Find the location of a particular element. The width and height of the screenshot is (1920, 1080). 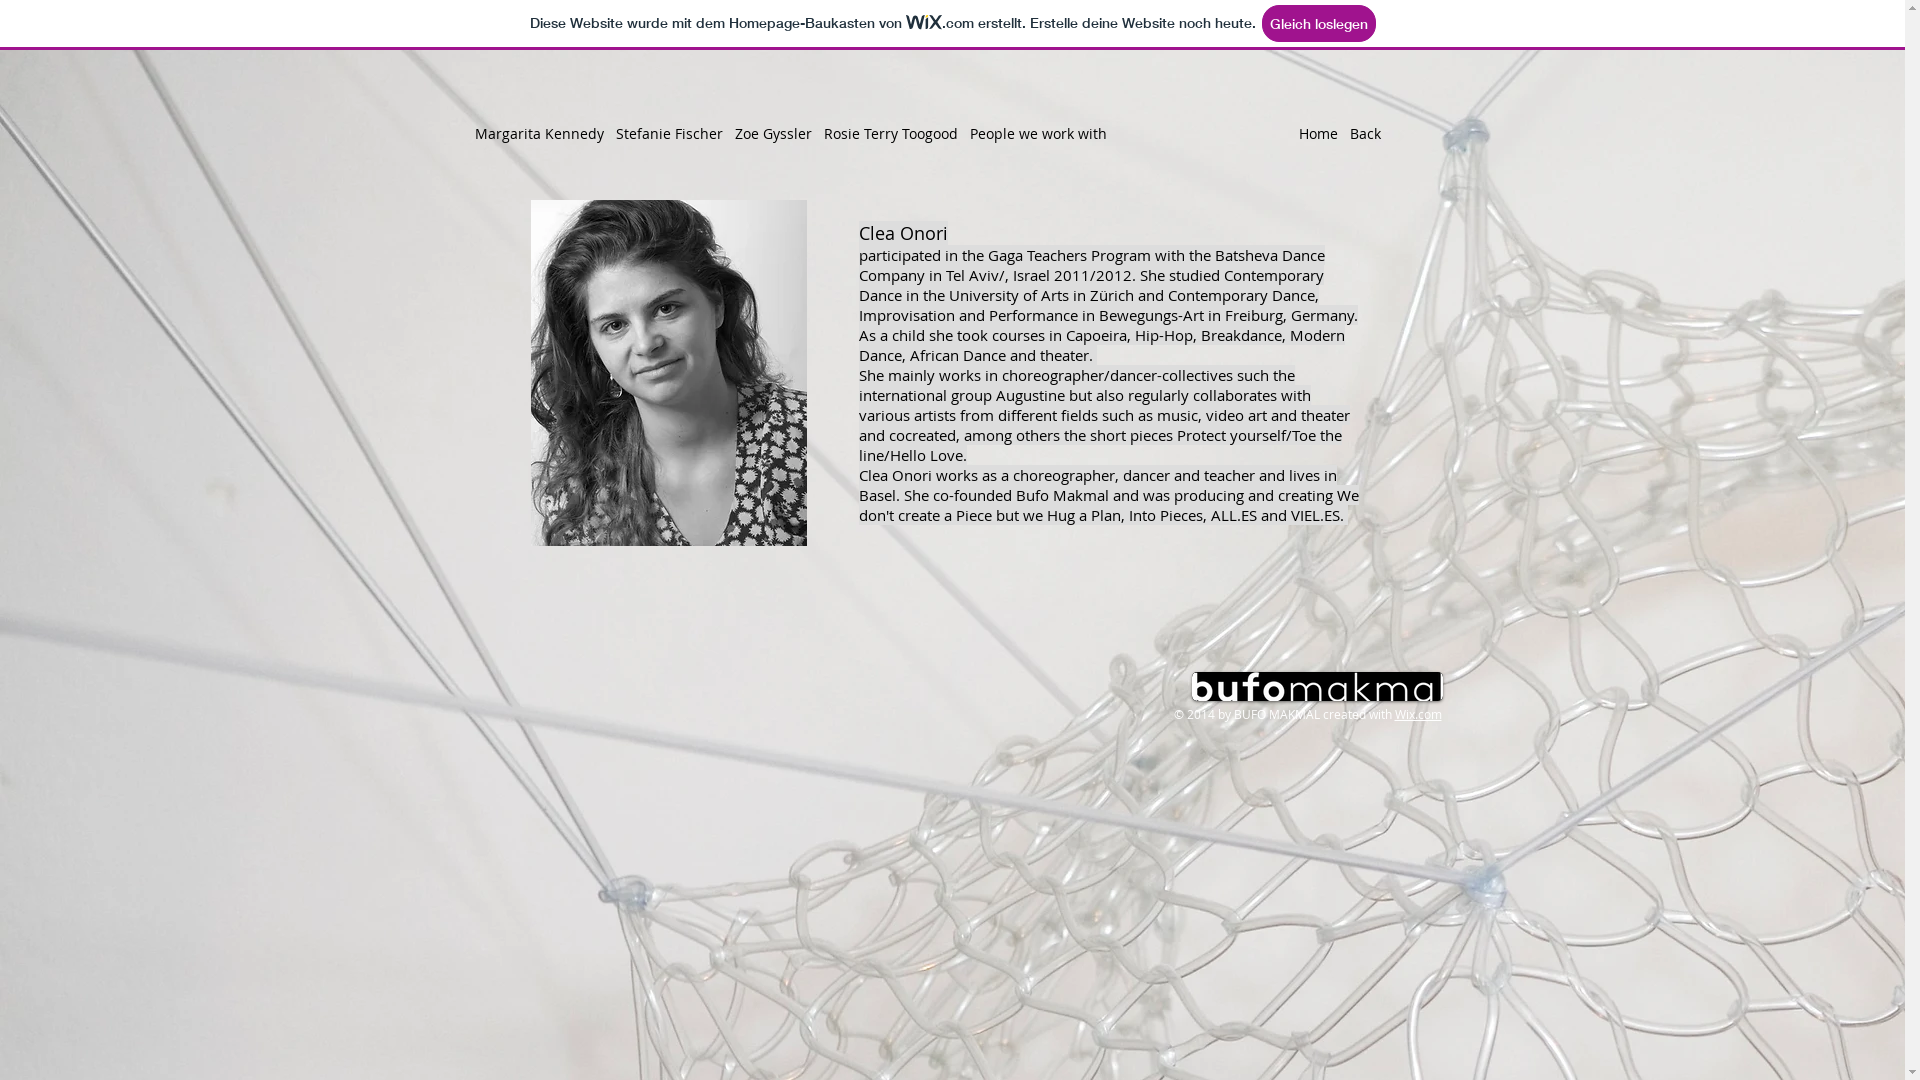

B is located at coordinates (1354, 134).